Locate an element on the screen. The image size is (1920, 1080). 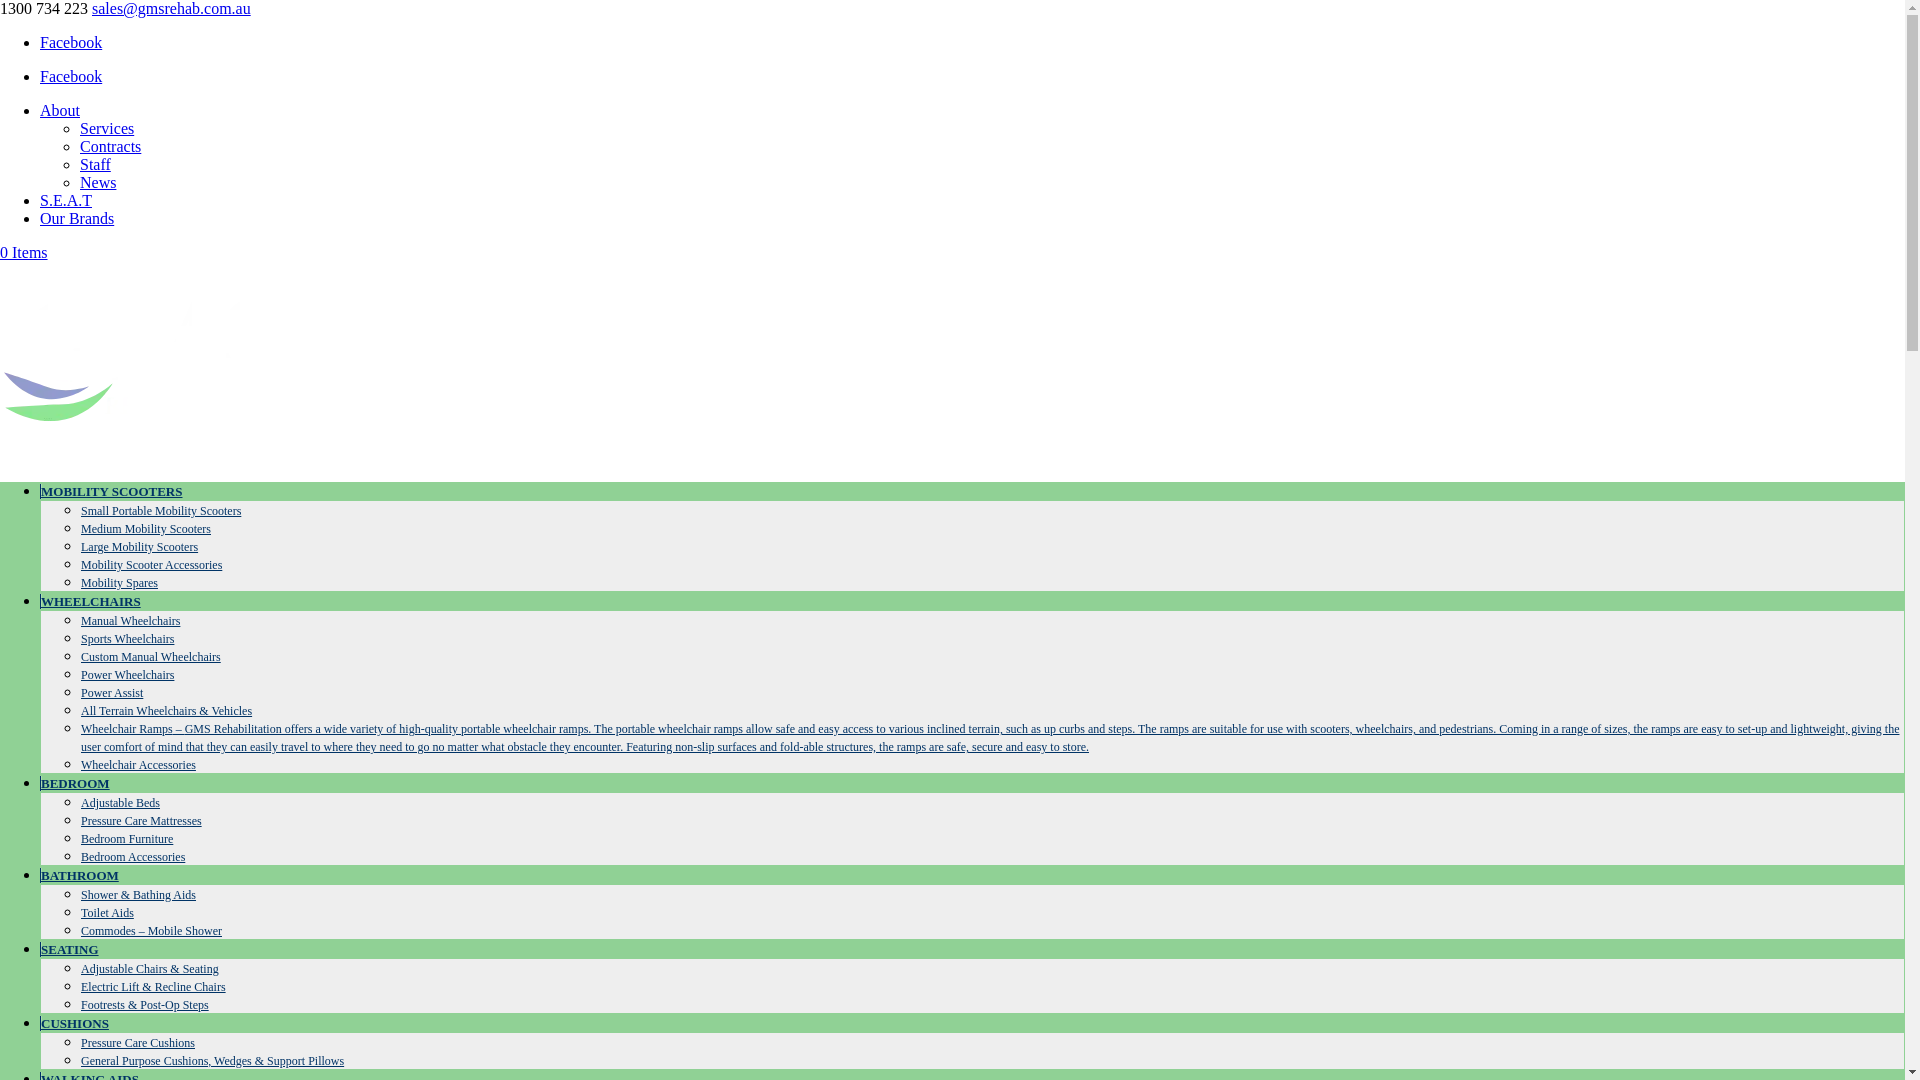
Large Mobility Scooters is located at coordinates (140, 547).